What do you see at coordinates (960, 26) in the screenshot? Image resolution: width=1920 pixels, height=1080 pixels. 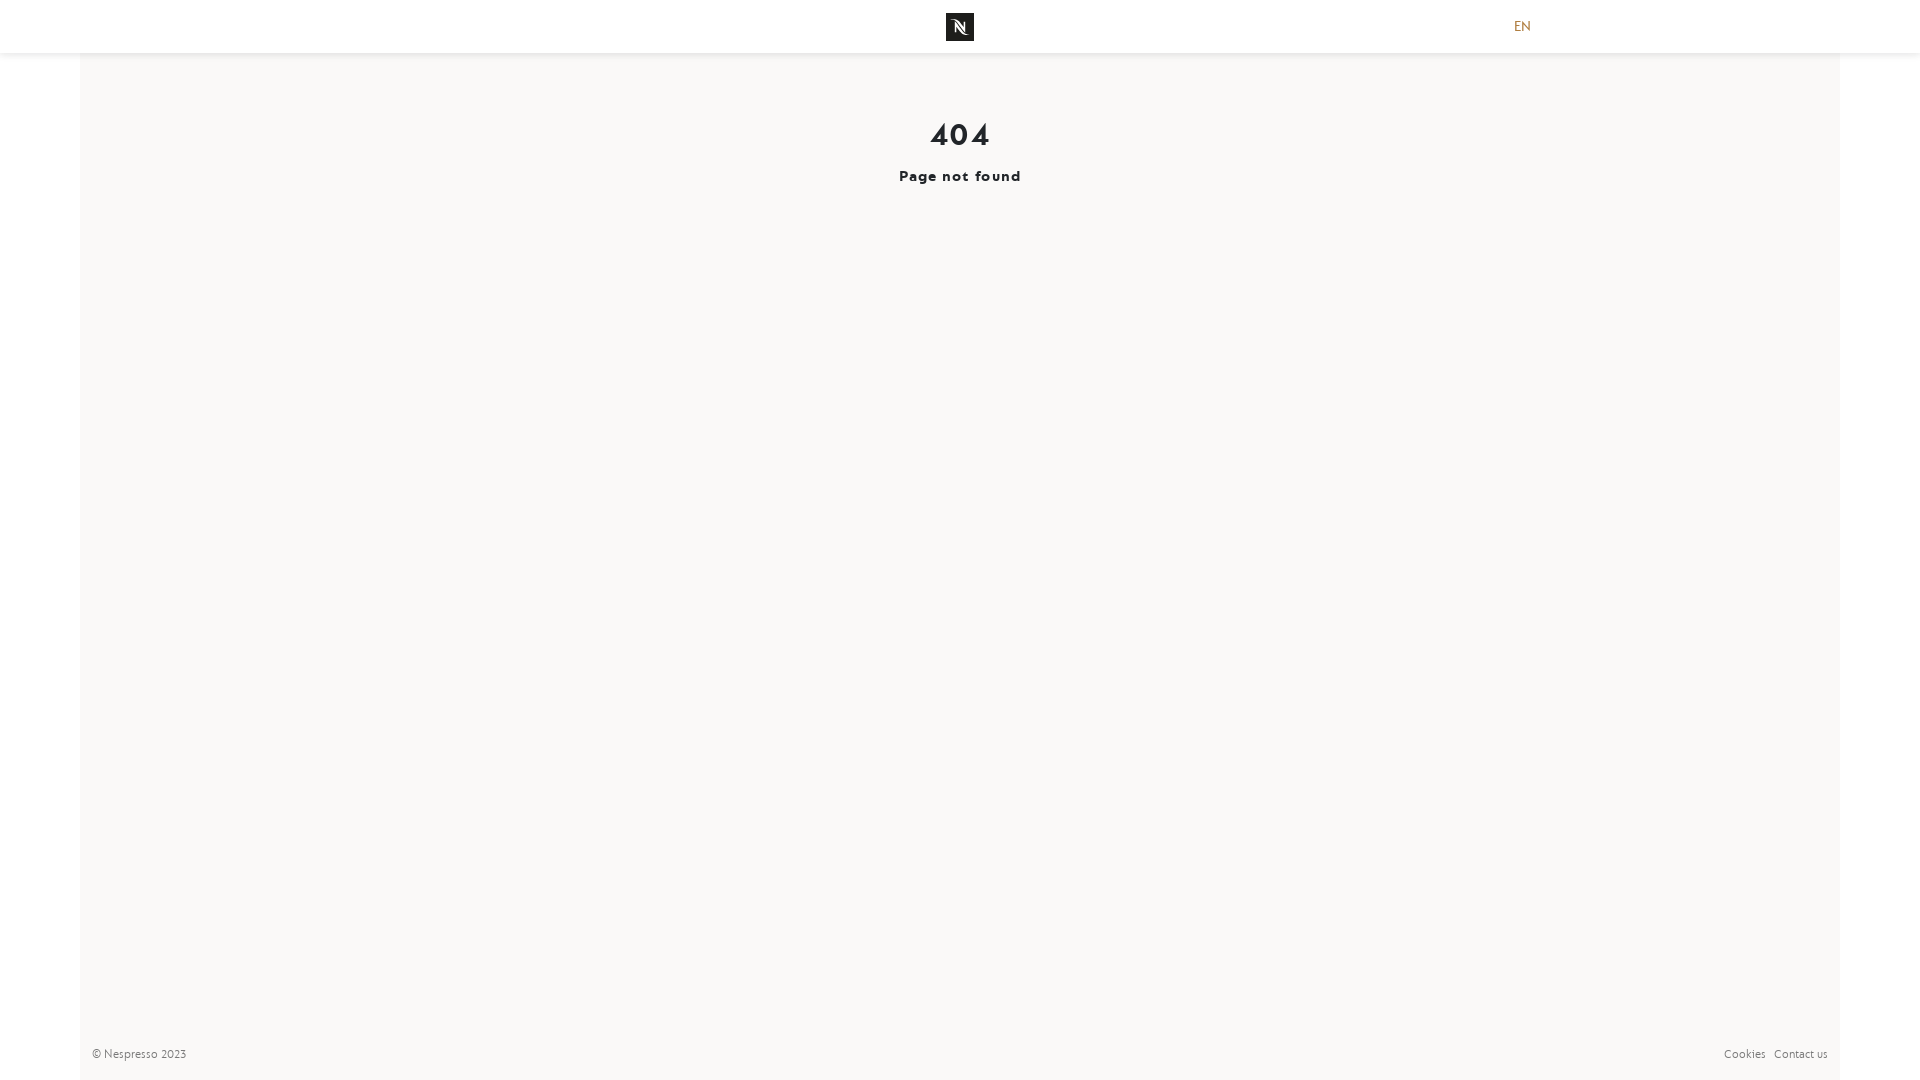 I see `NespressoEV` at bounding box center [960, 26].